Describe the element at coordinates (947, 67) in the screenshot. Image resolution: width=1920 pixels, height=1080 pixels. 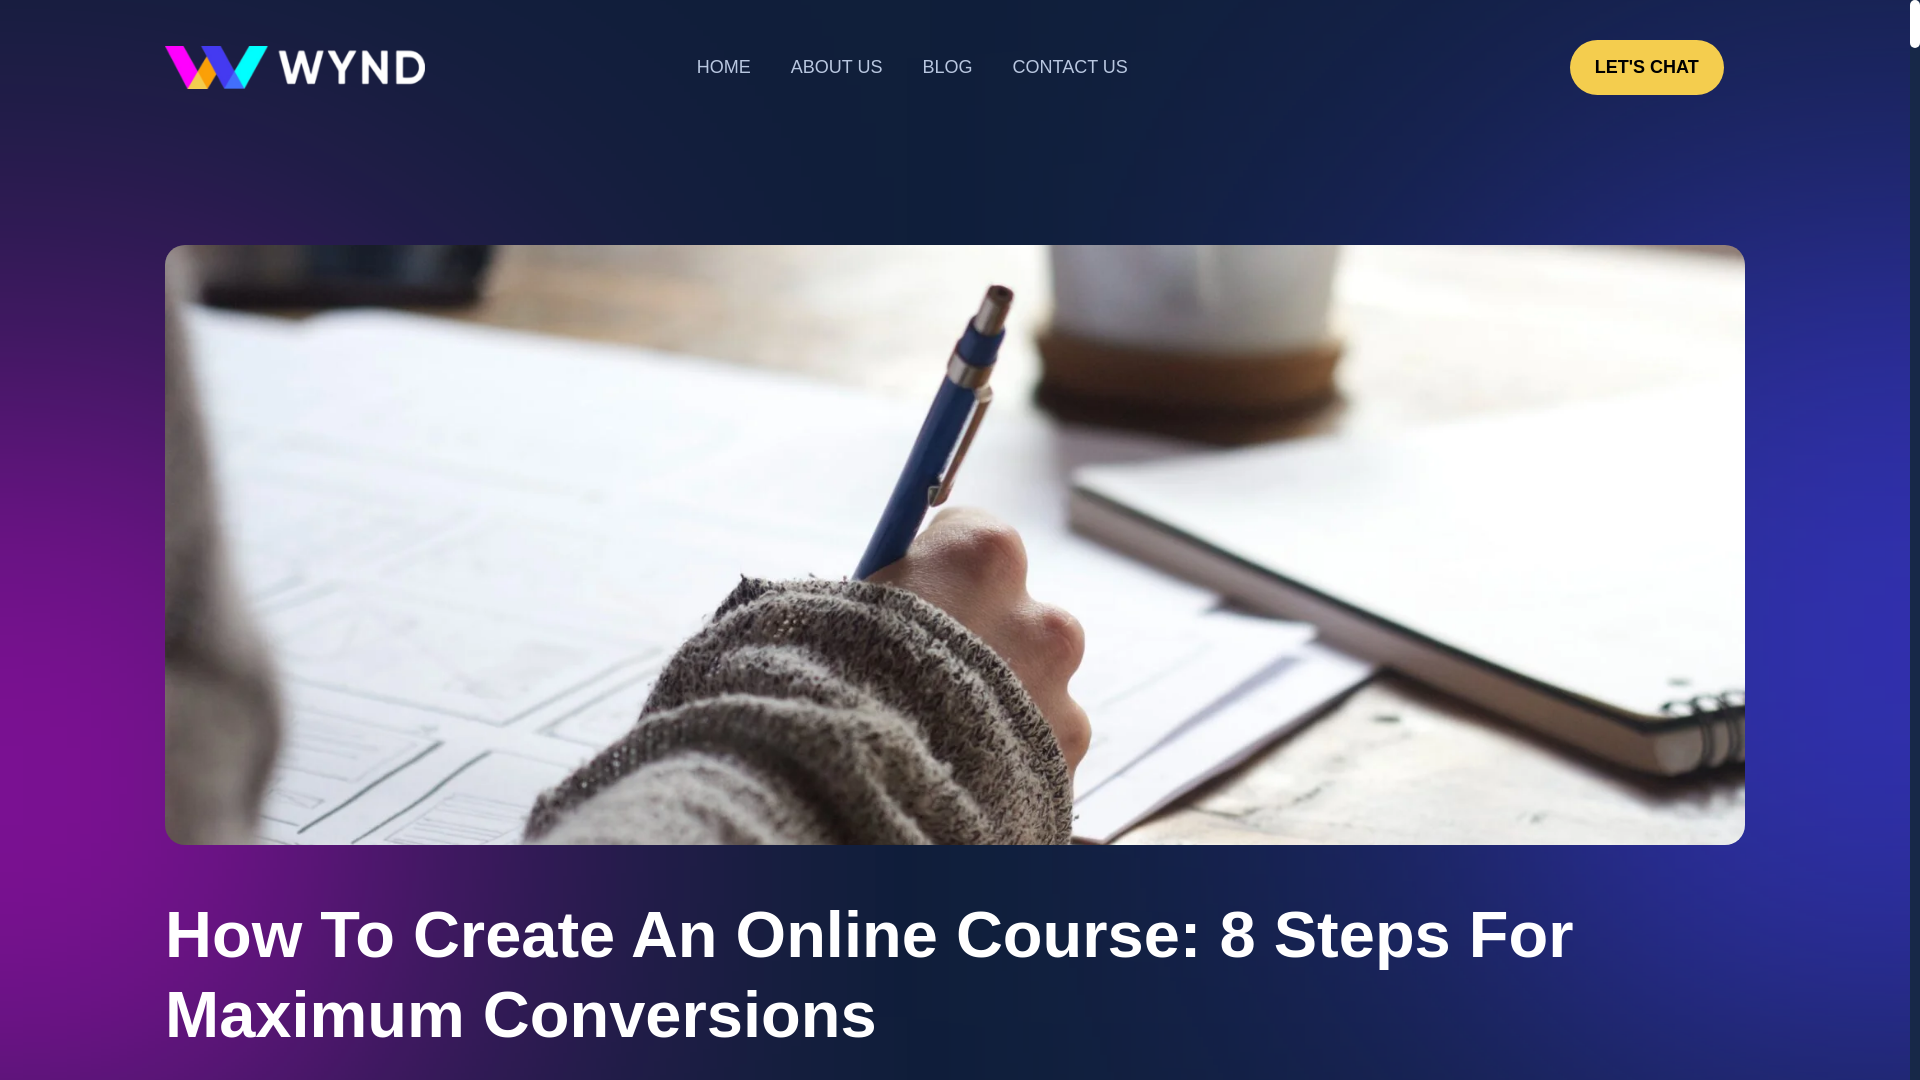
I see `BLOG` at that location.